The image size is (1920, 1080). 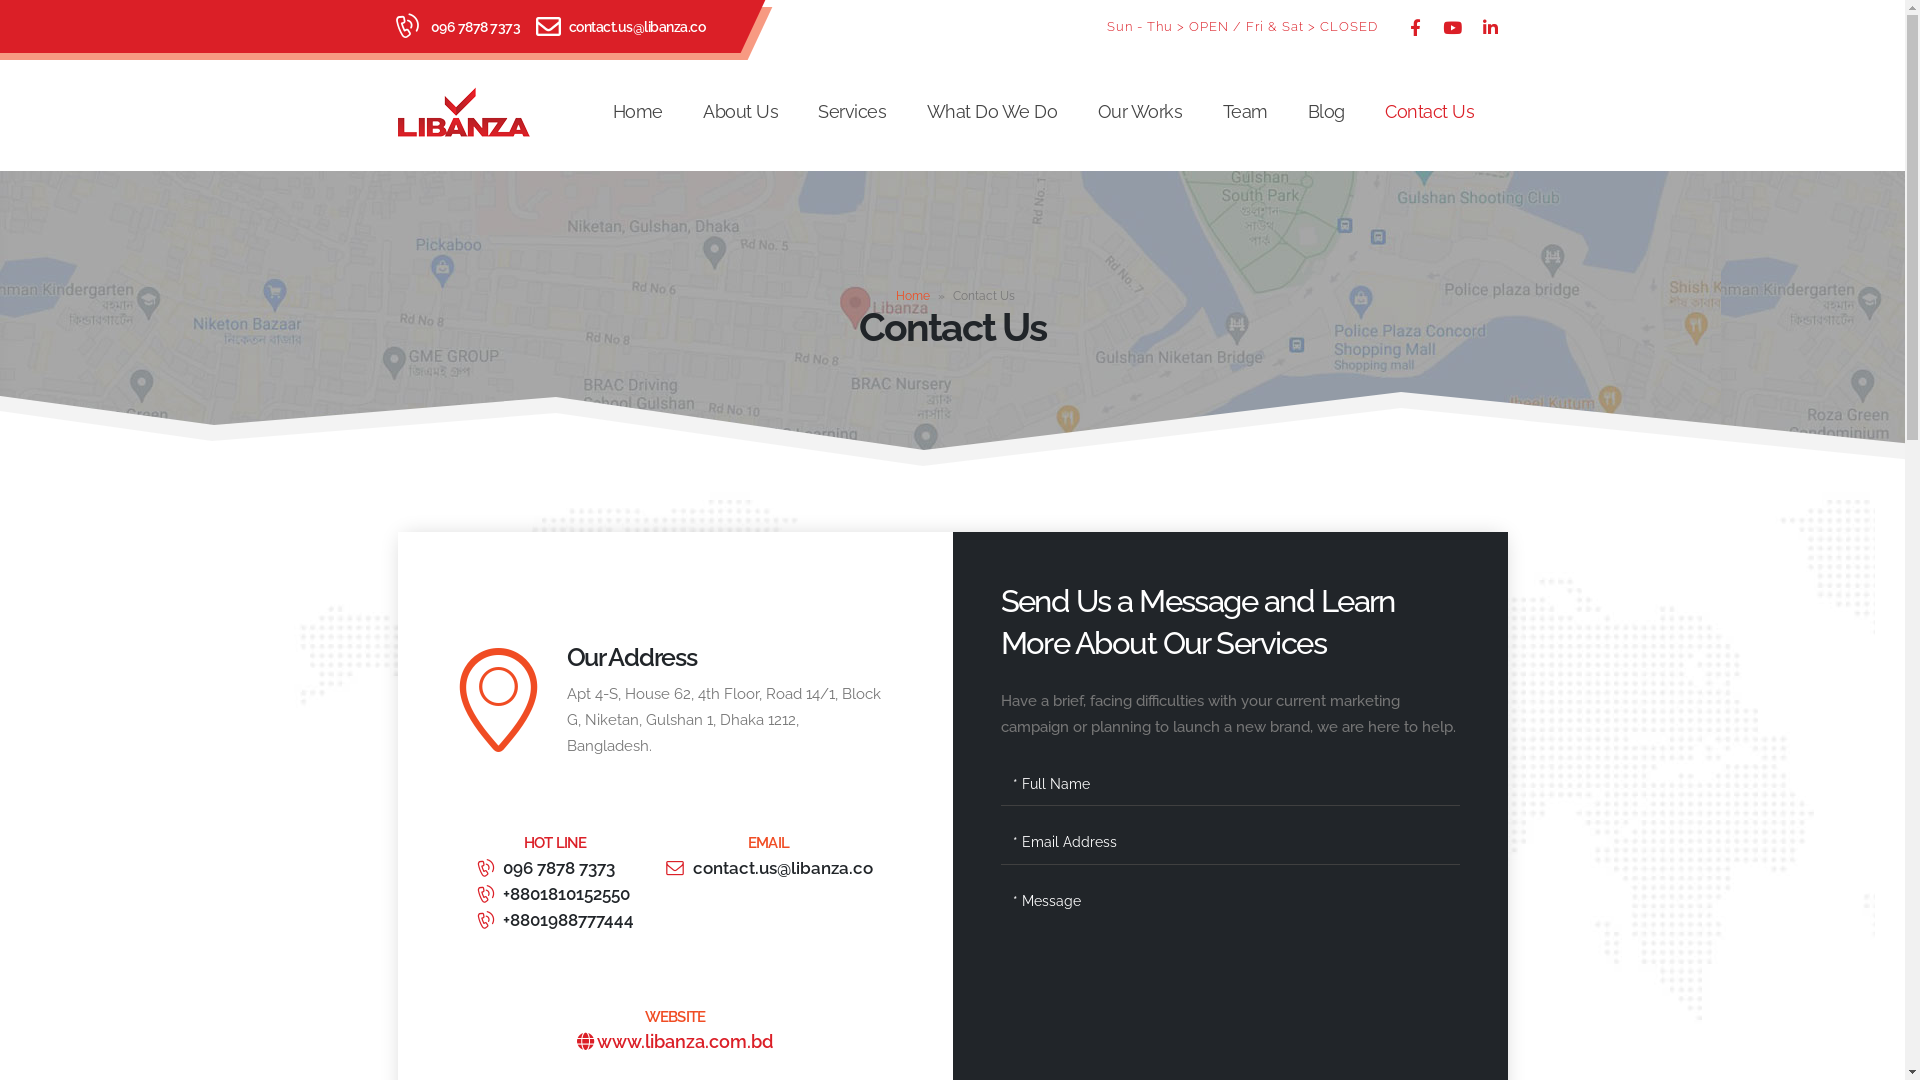 I want to click on Team, so click(x=1244, y=112).